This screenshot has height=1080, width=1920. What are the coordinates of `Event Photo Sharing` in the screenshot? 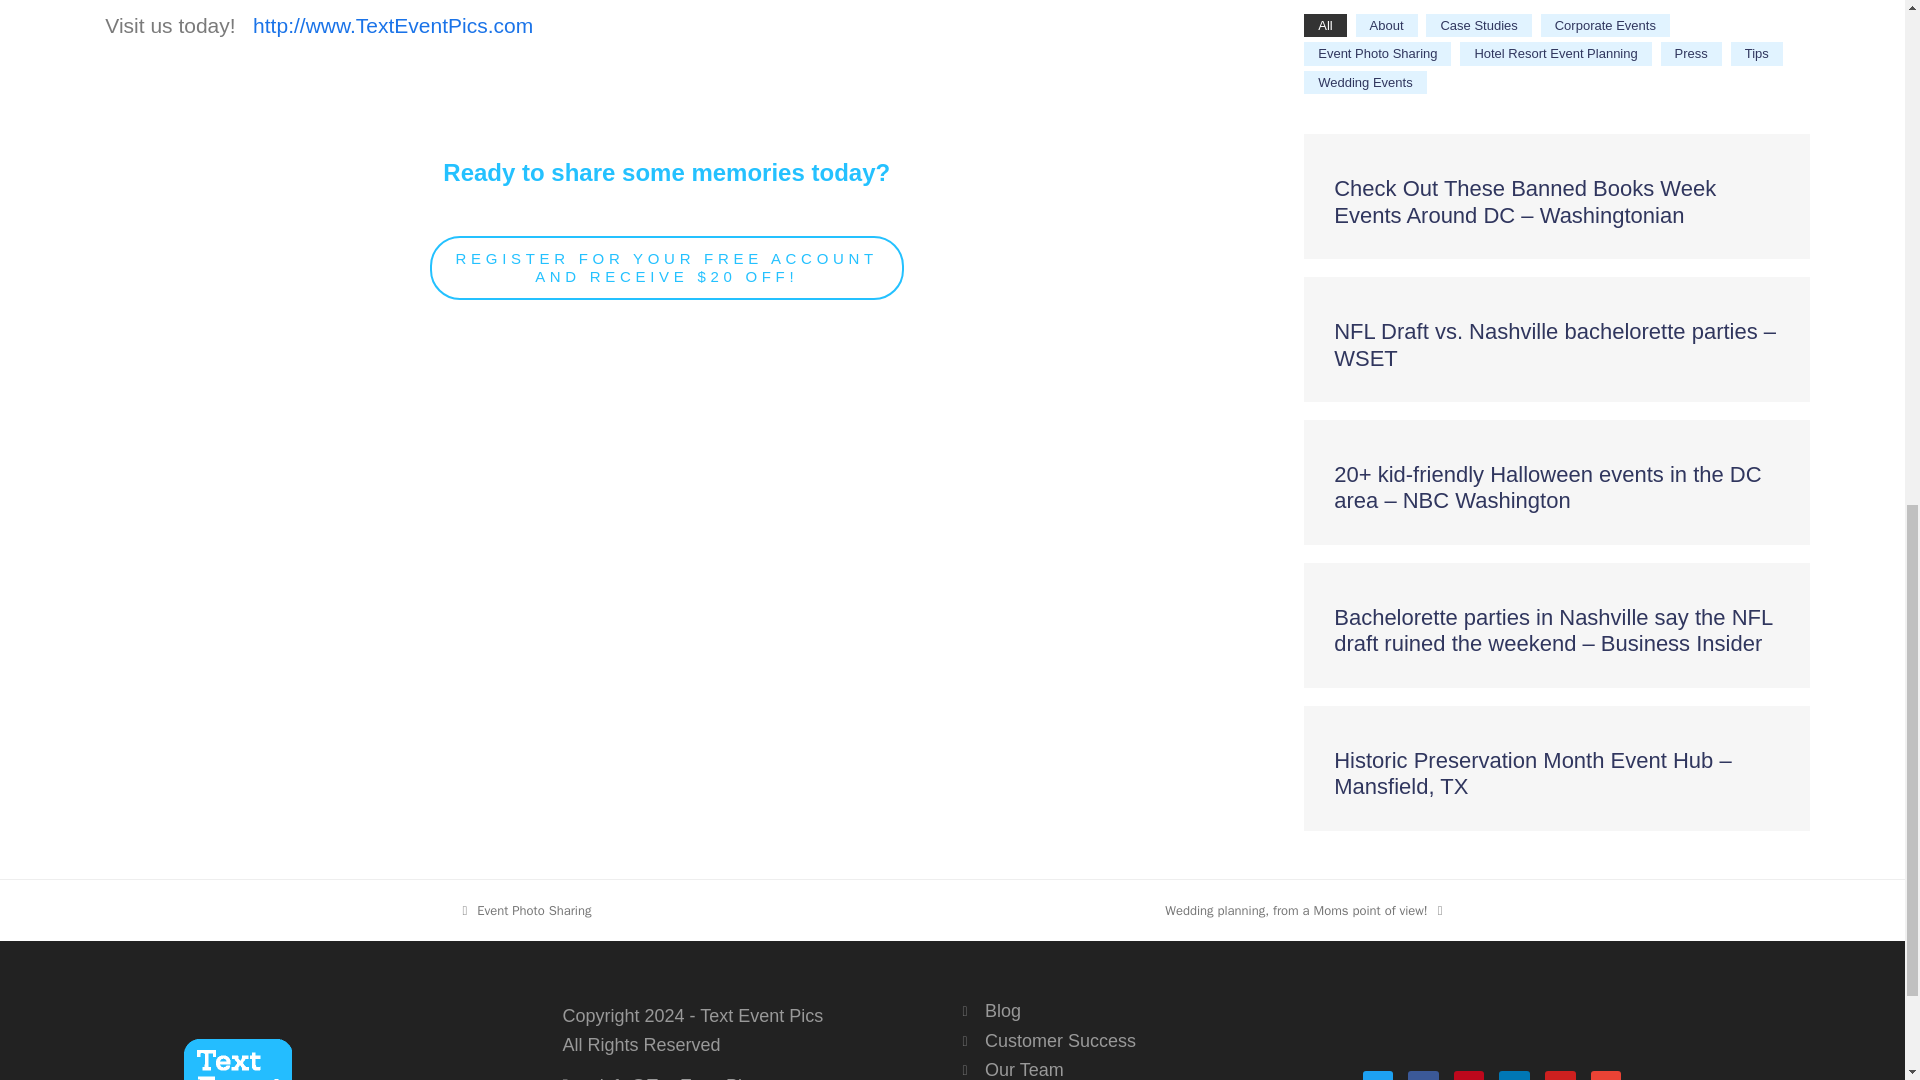 It's located at (526, 910).